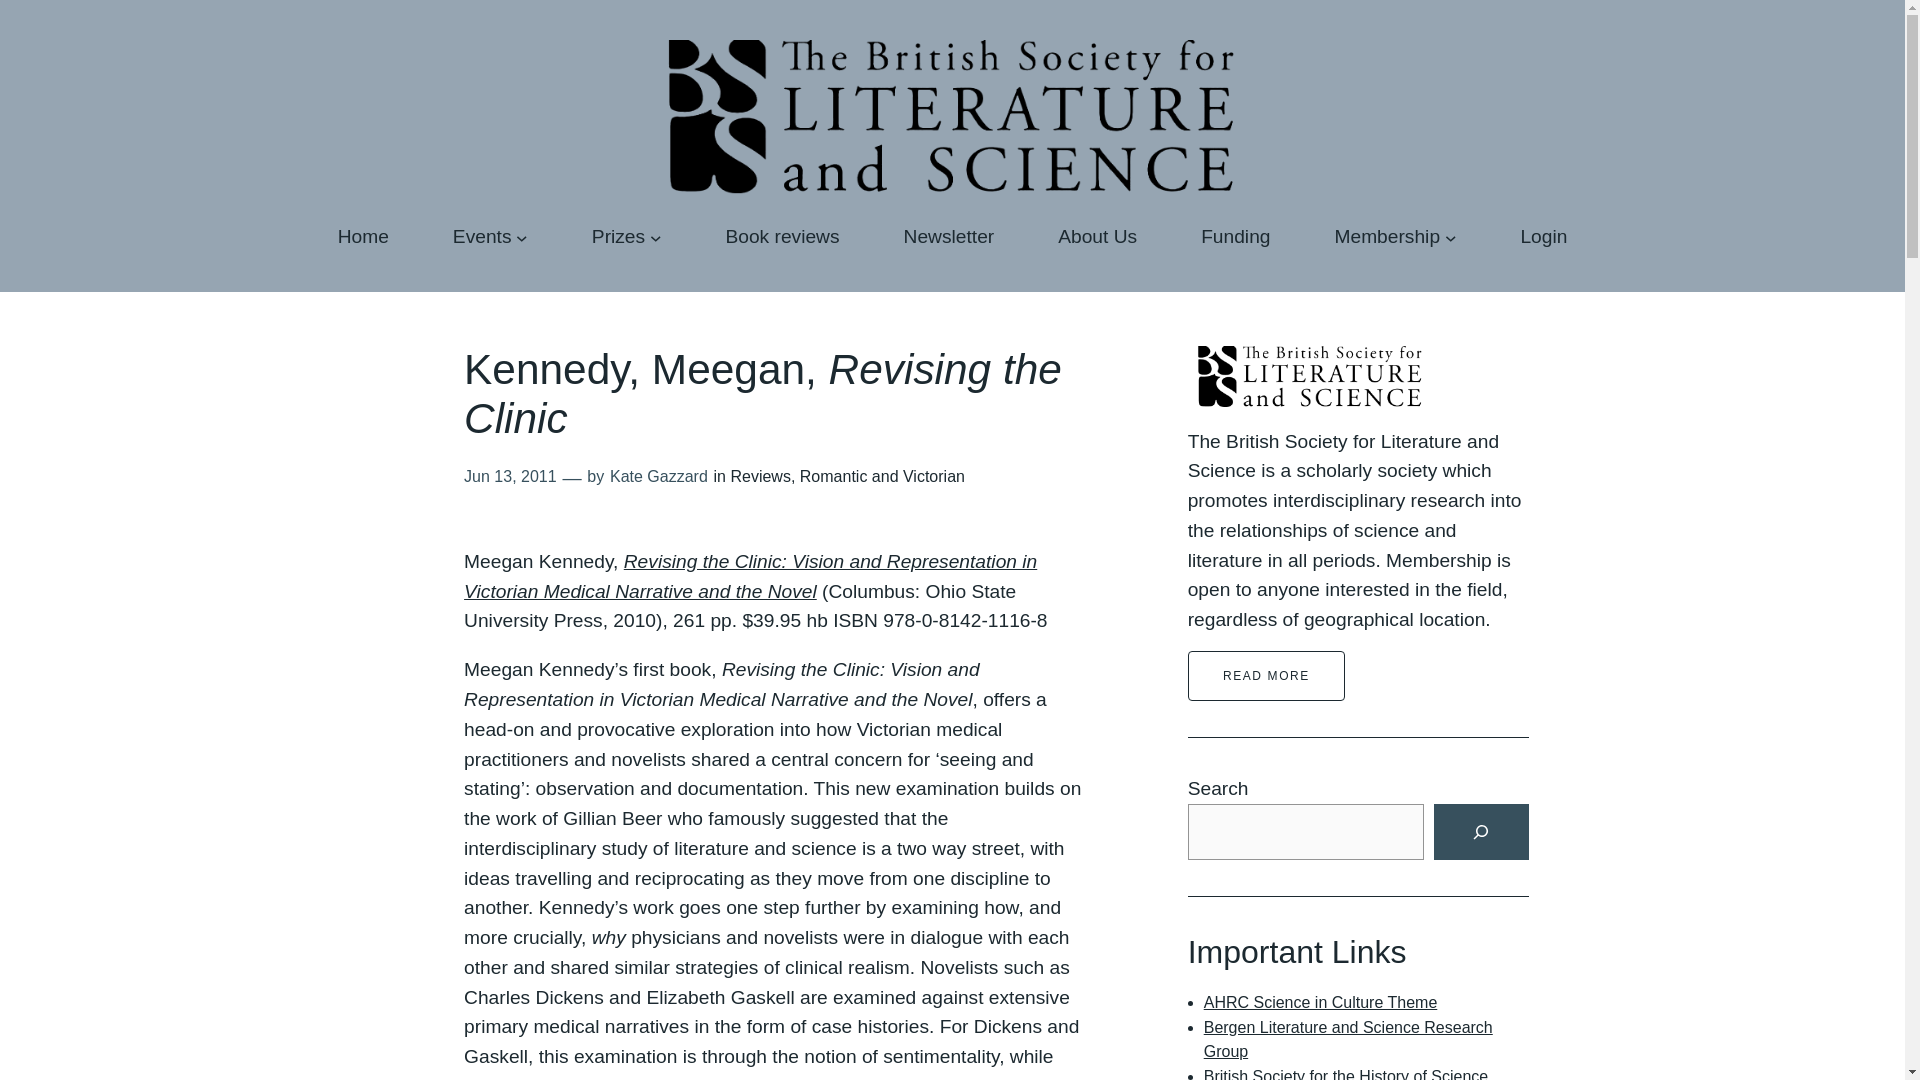 The width and height of the screenshot is (1920, 1080). Describe the element at coordinates (1266, 676) in the screenshot. I see `READ MORE` at that location.